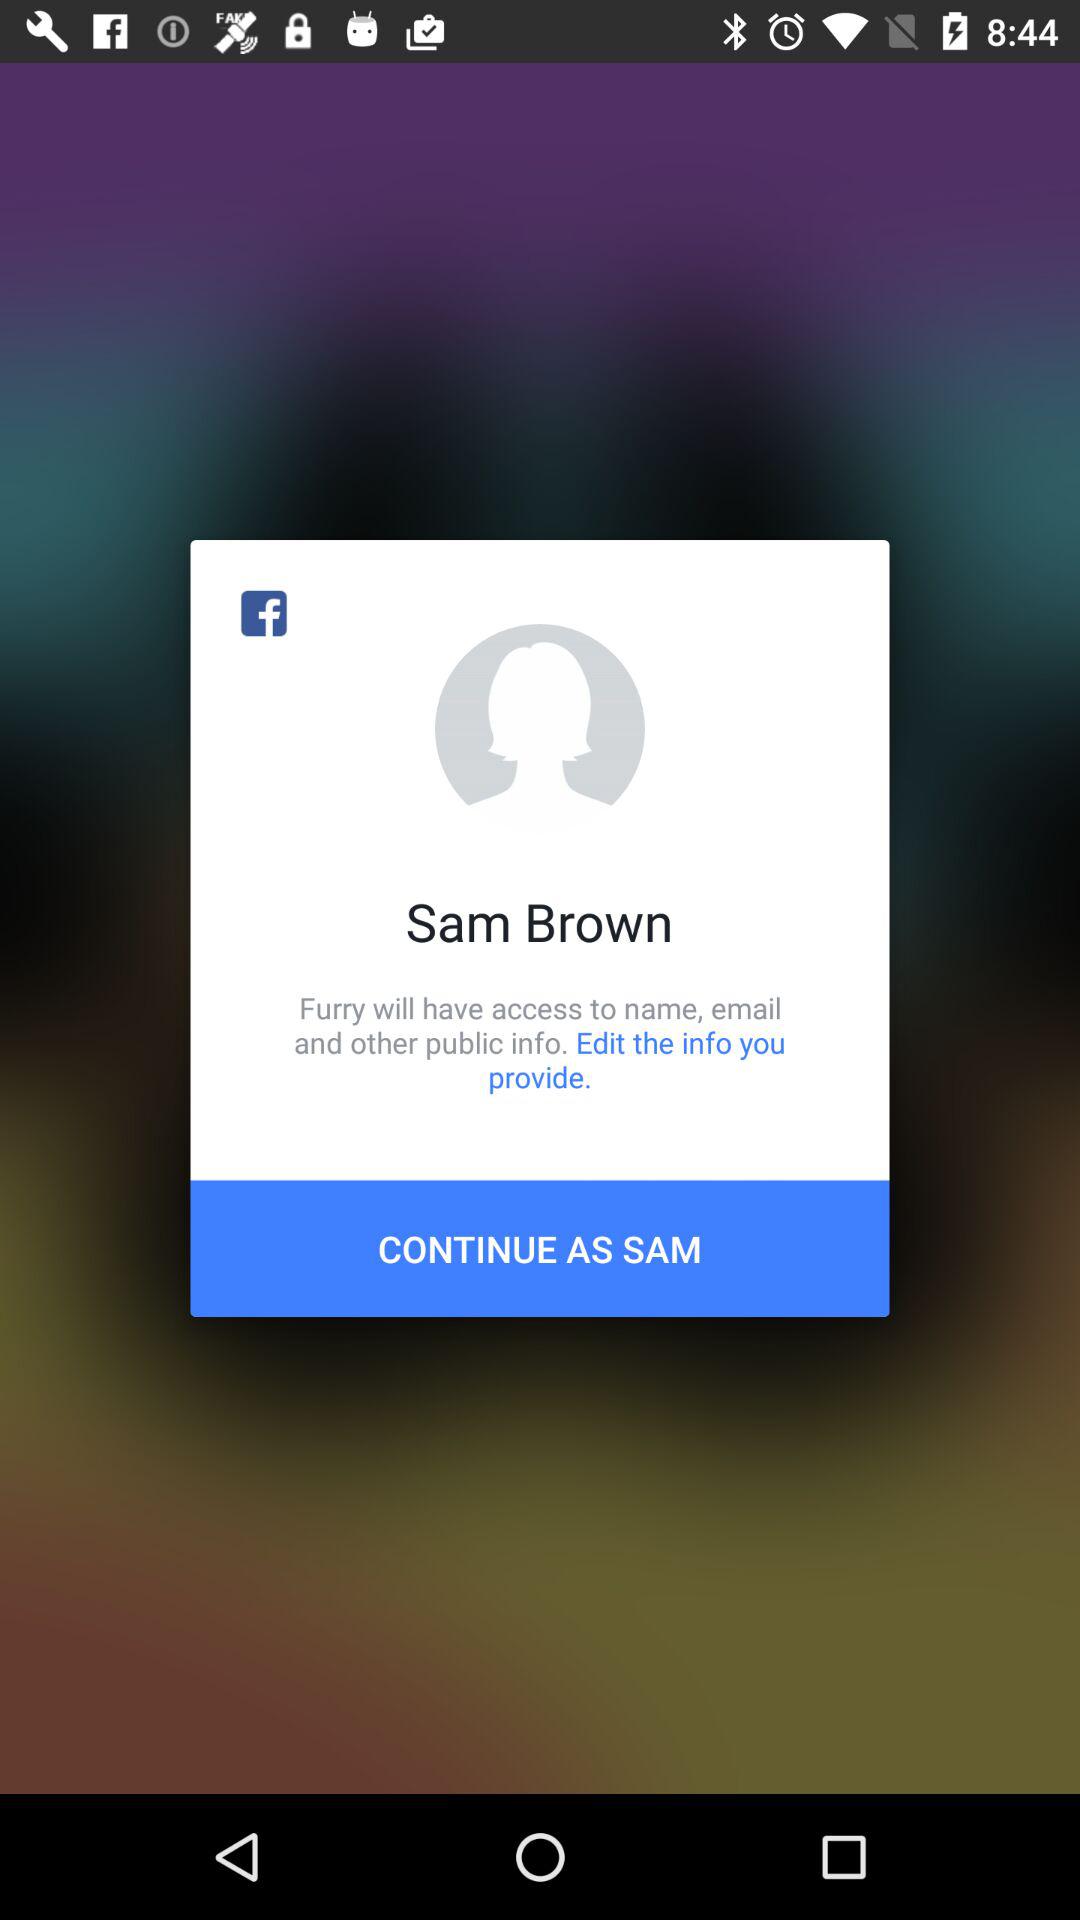 This screenshot has width=1080, height=1920. Describe the element at coordinates (540, 1042) in the screenshot. I see `click icon above continue as sam` at that location.